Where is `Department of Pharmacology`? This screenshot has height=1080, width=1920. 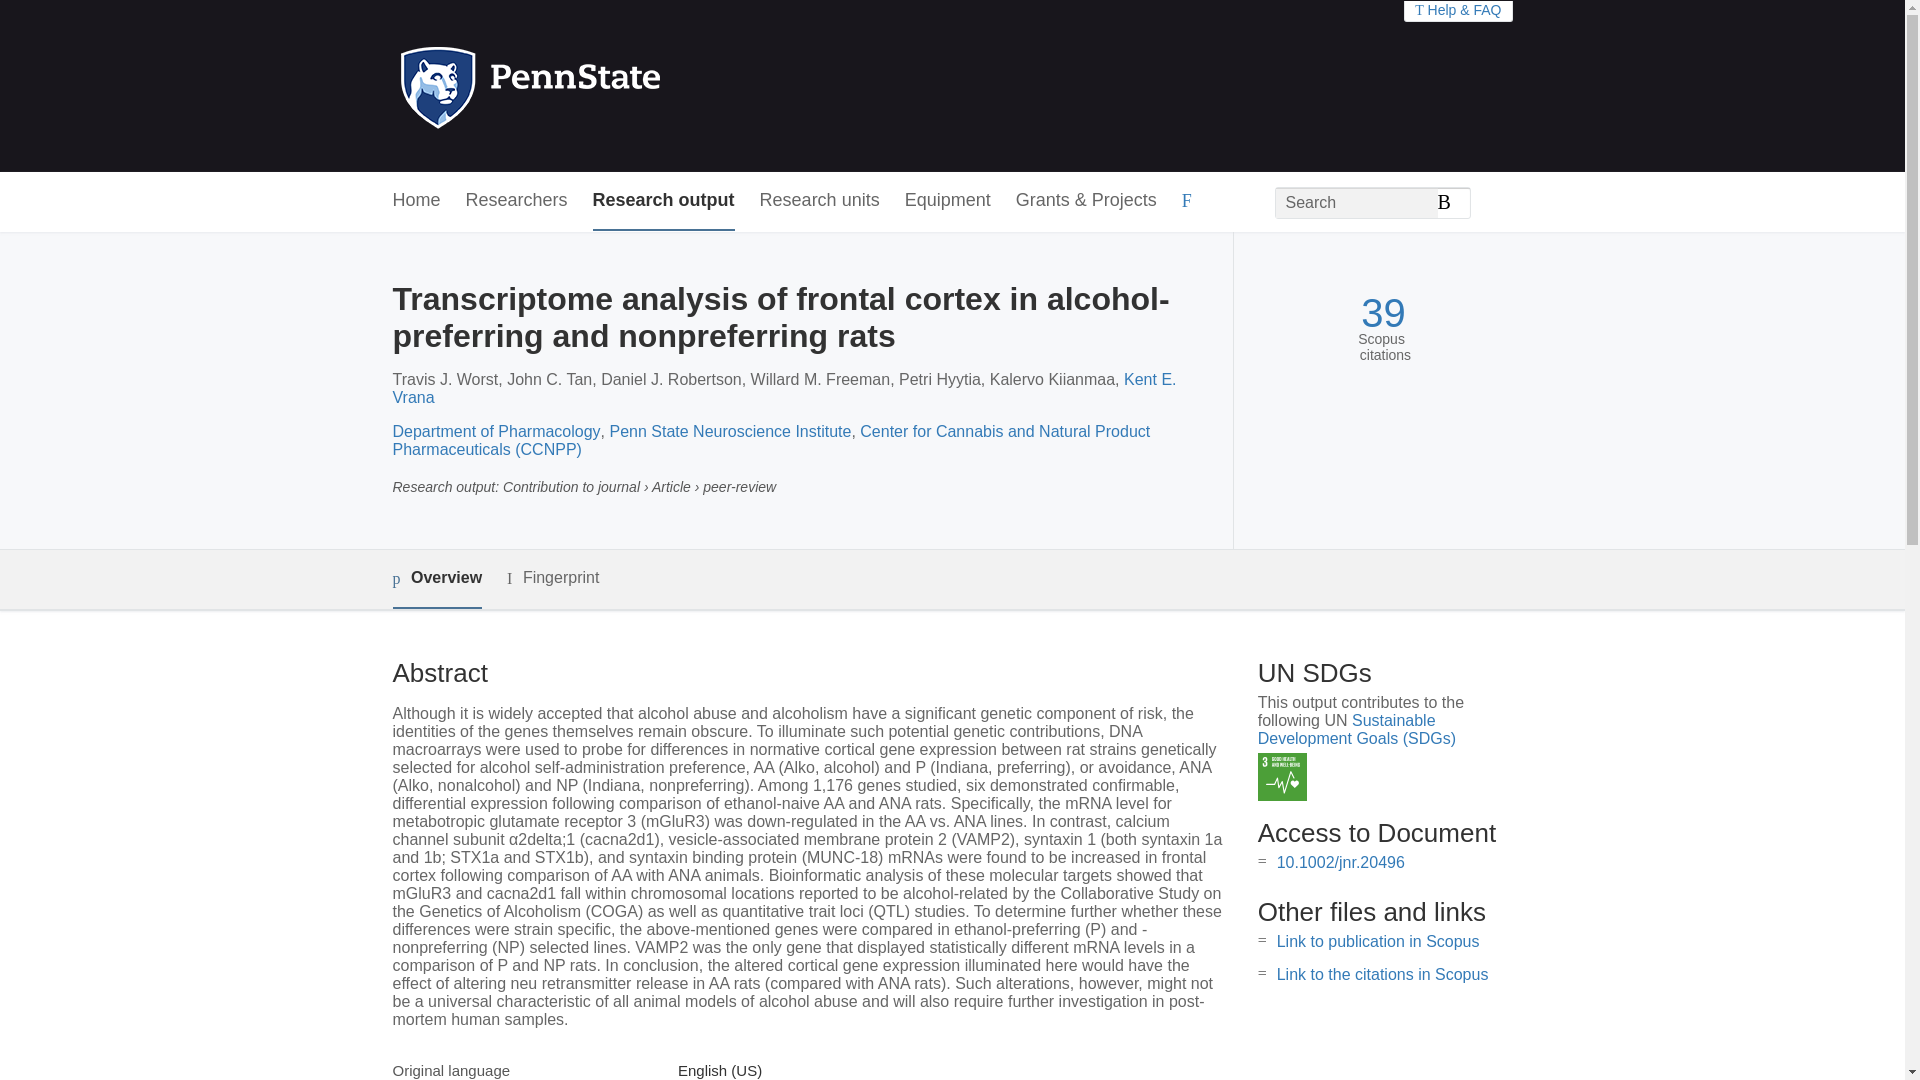 Department of Pharmacology is located at coordinates (495, 431).